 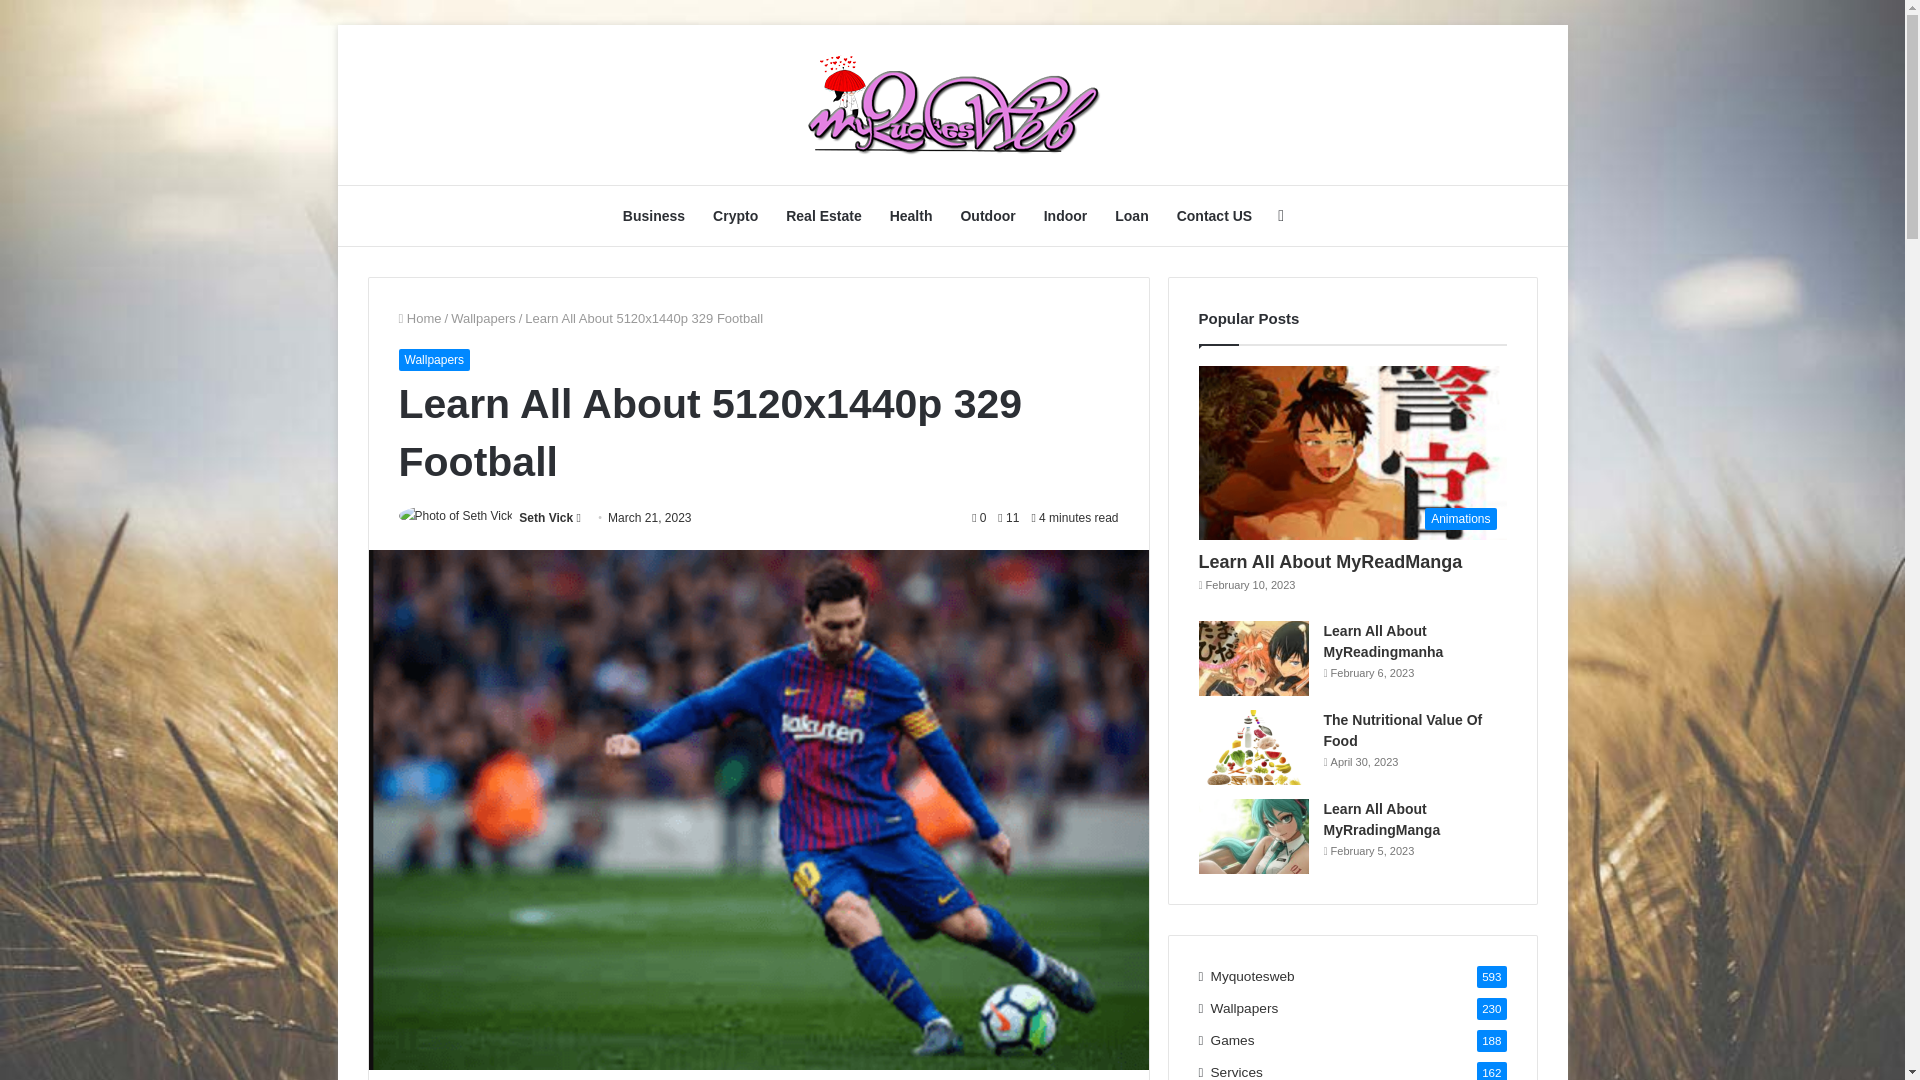 What do you see at coordinates (653, 216) in the screenshot?
I see `Business` at bounding box center [653, 216].